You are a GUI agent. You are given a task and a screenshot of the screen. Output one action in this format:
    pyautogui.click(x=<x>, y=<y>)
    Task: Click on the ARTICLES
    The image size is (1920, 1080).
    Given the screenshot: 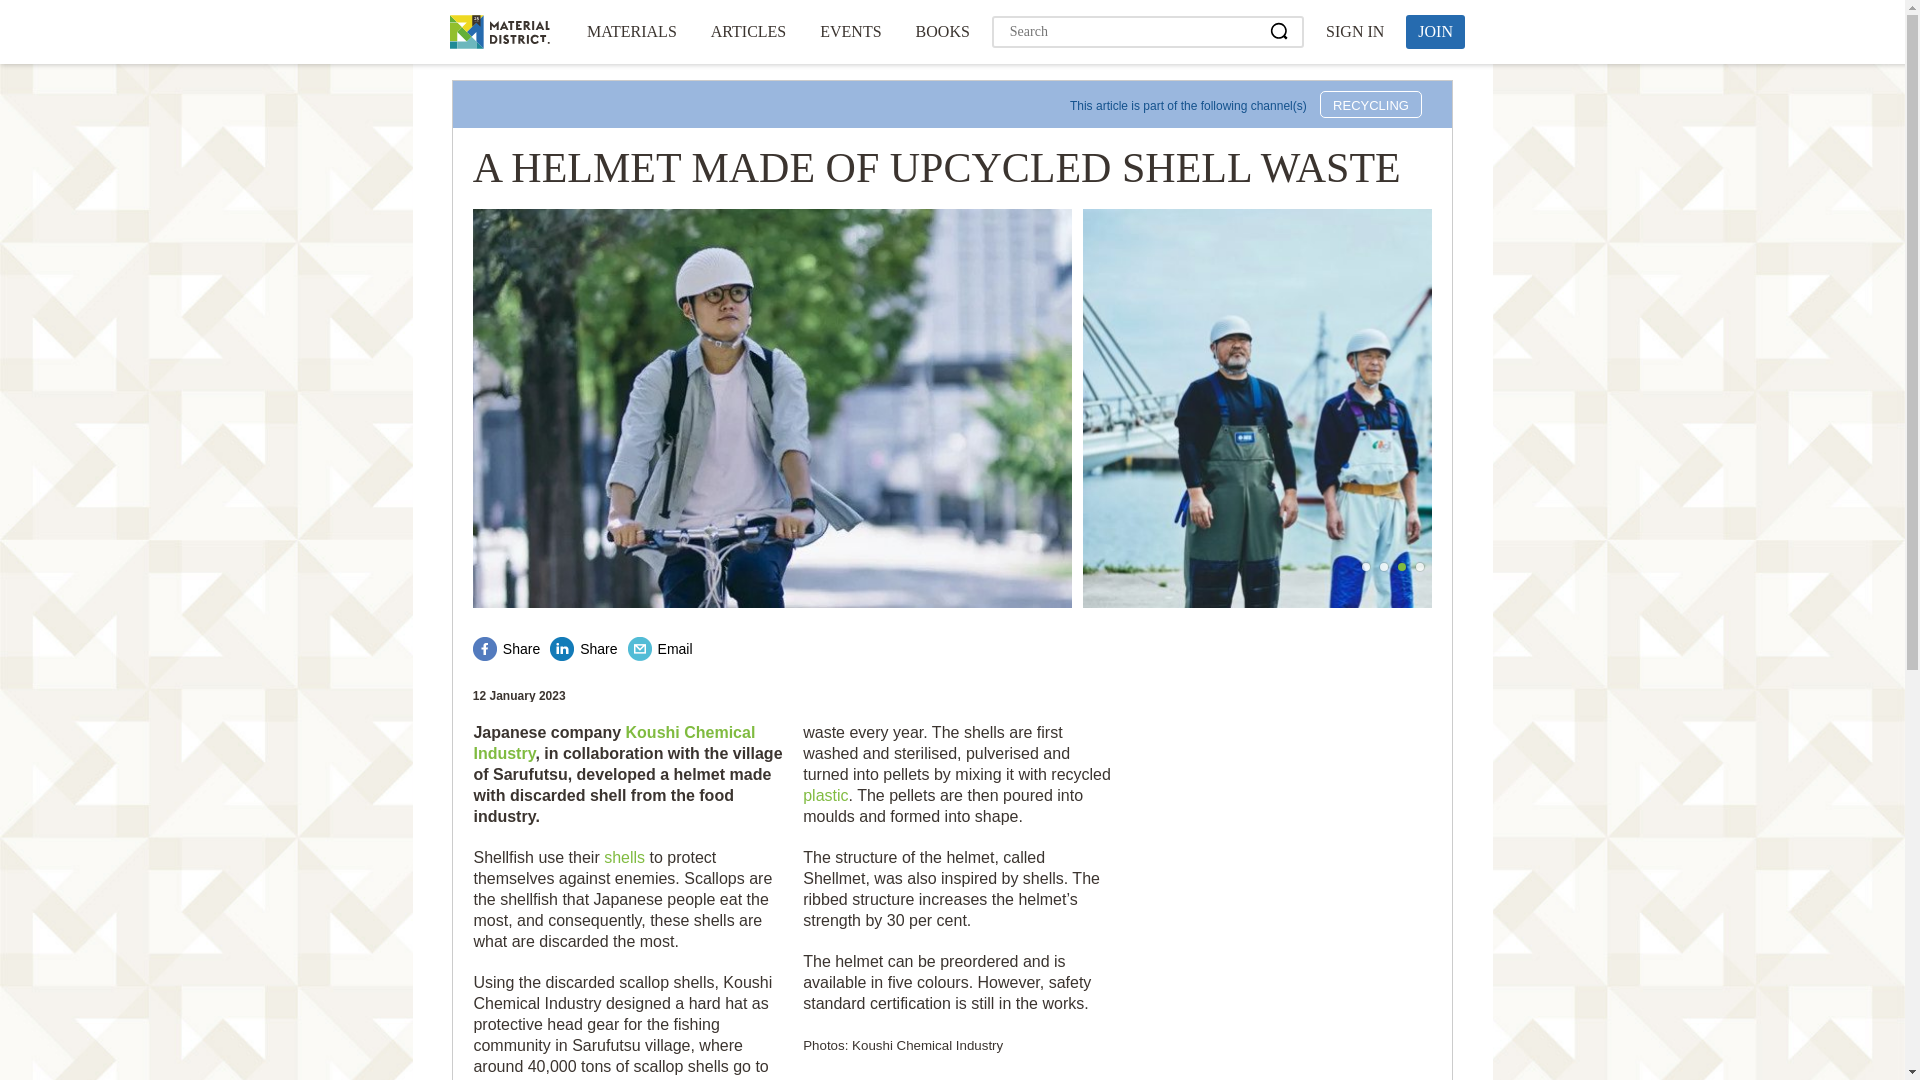 What is the action you would take?
    pyautogui.click(x=748, y=32)
    